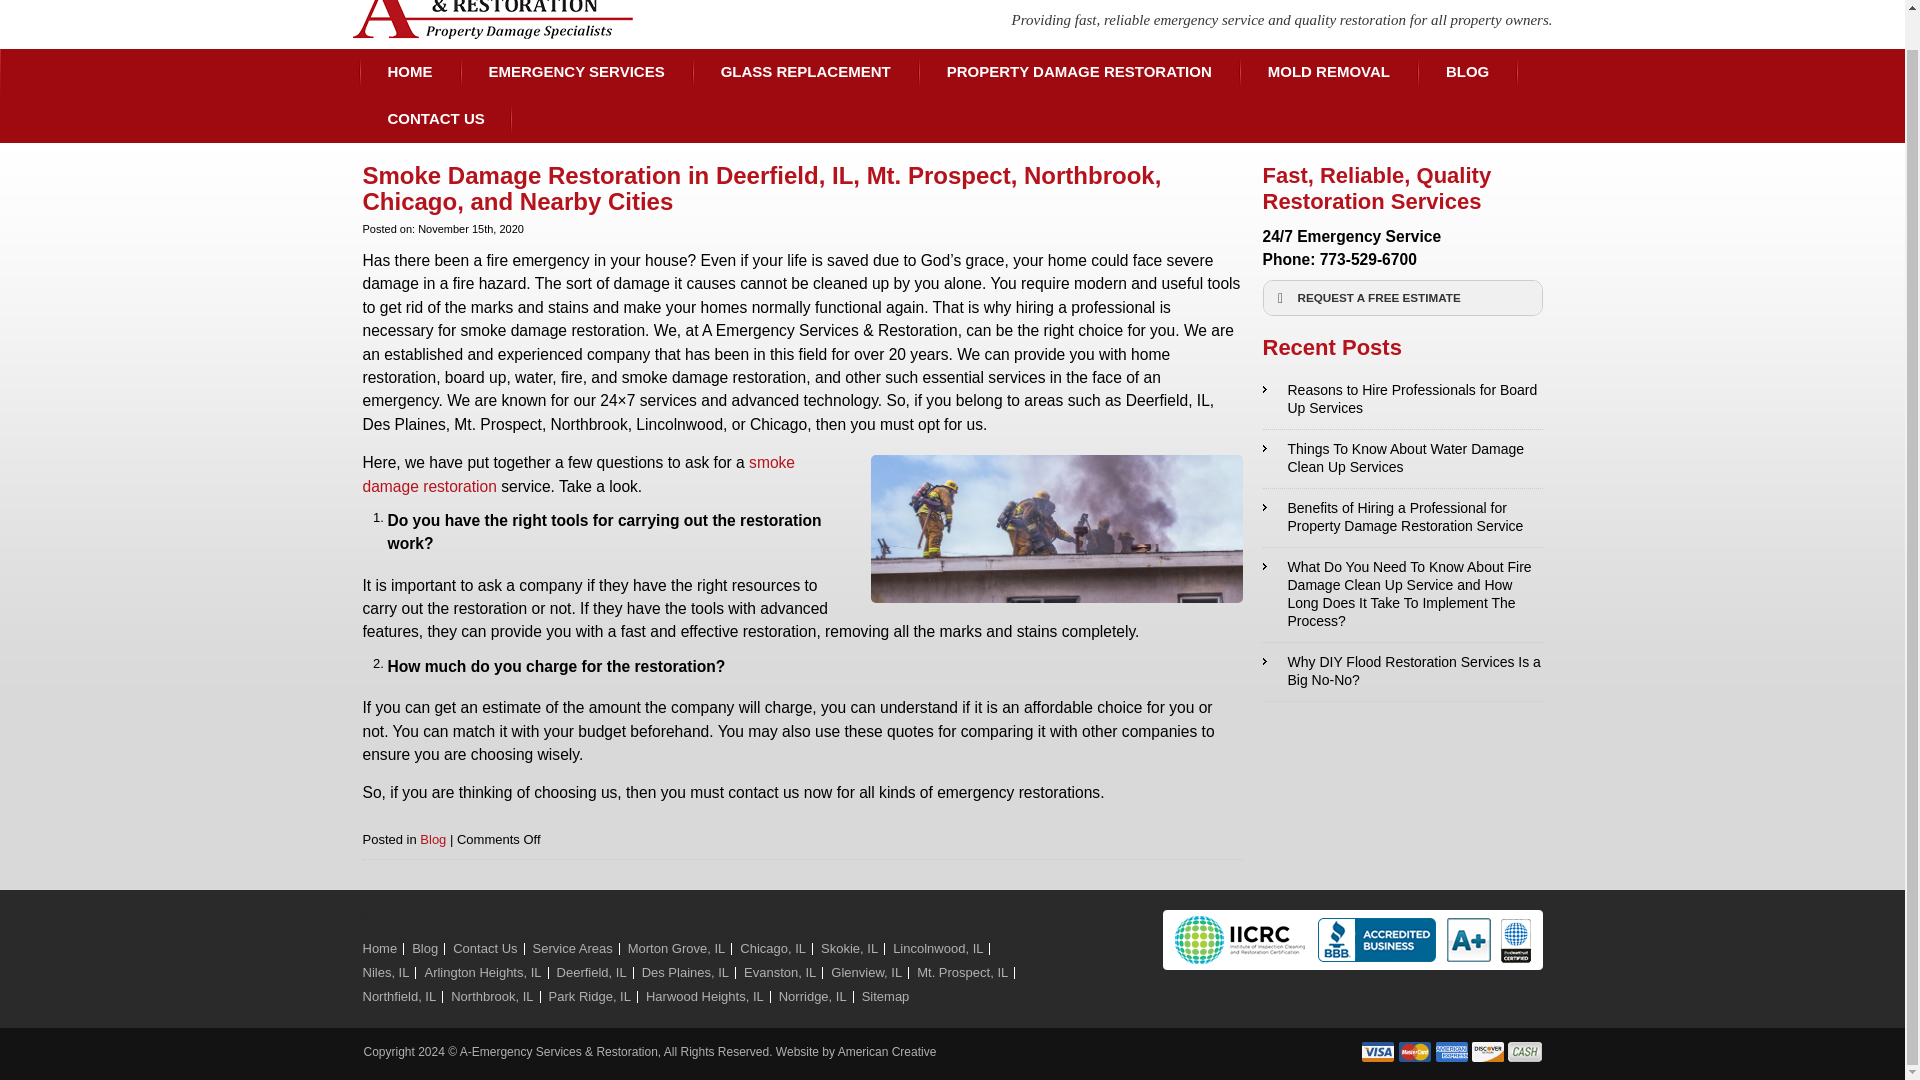 The image size is (1920, 1080). Describe the element at coordinates (676, 948) in the screenshot. I see `Morton Grove, IL` at that location.